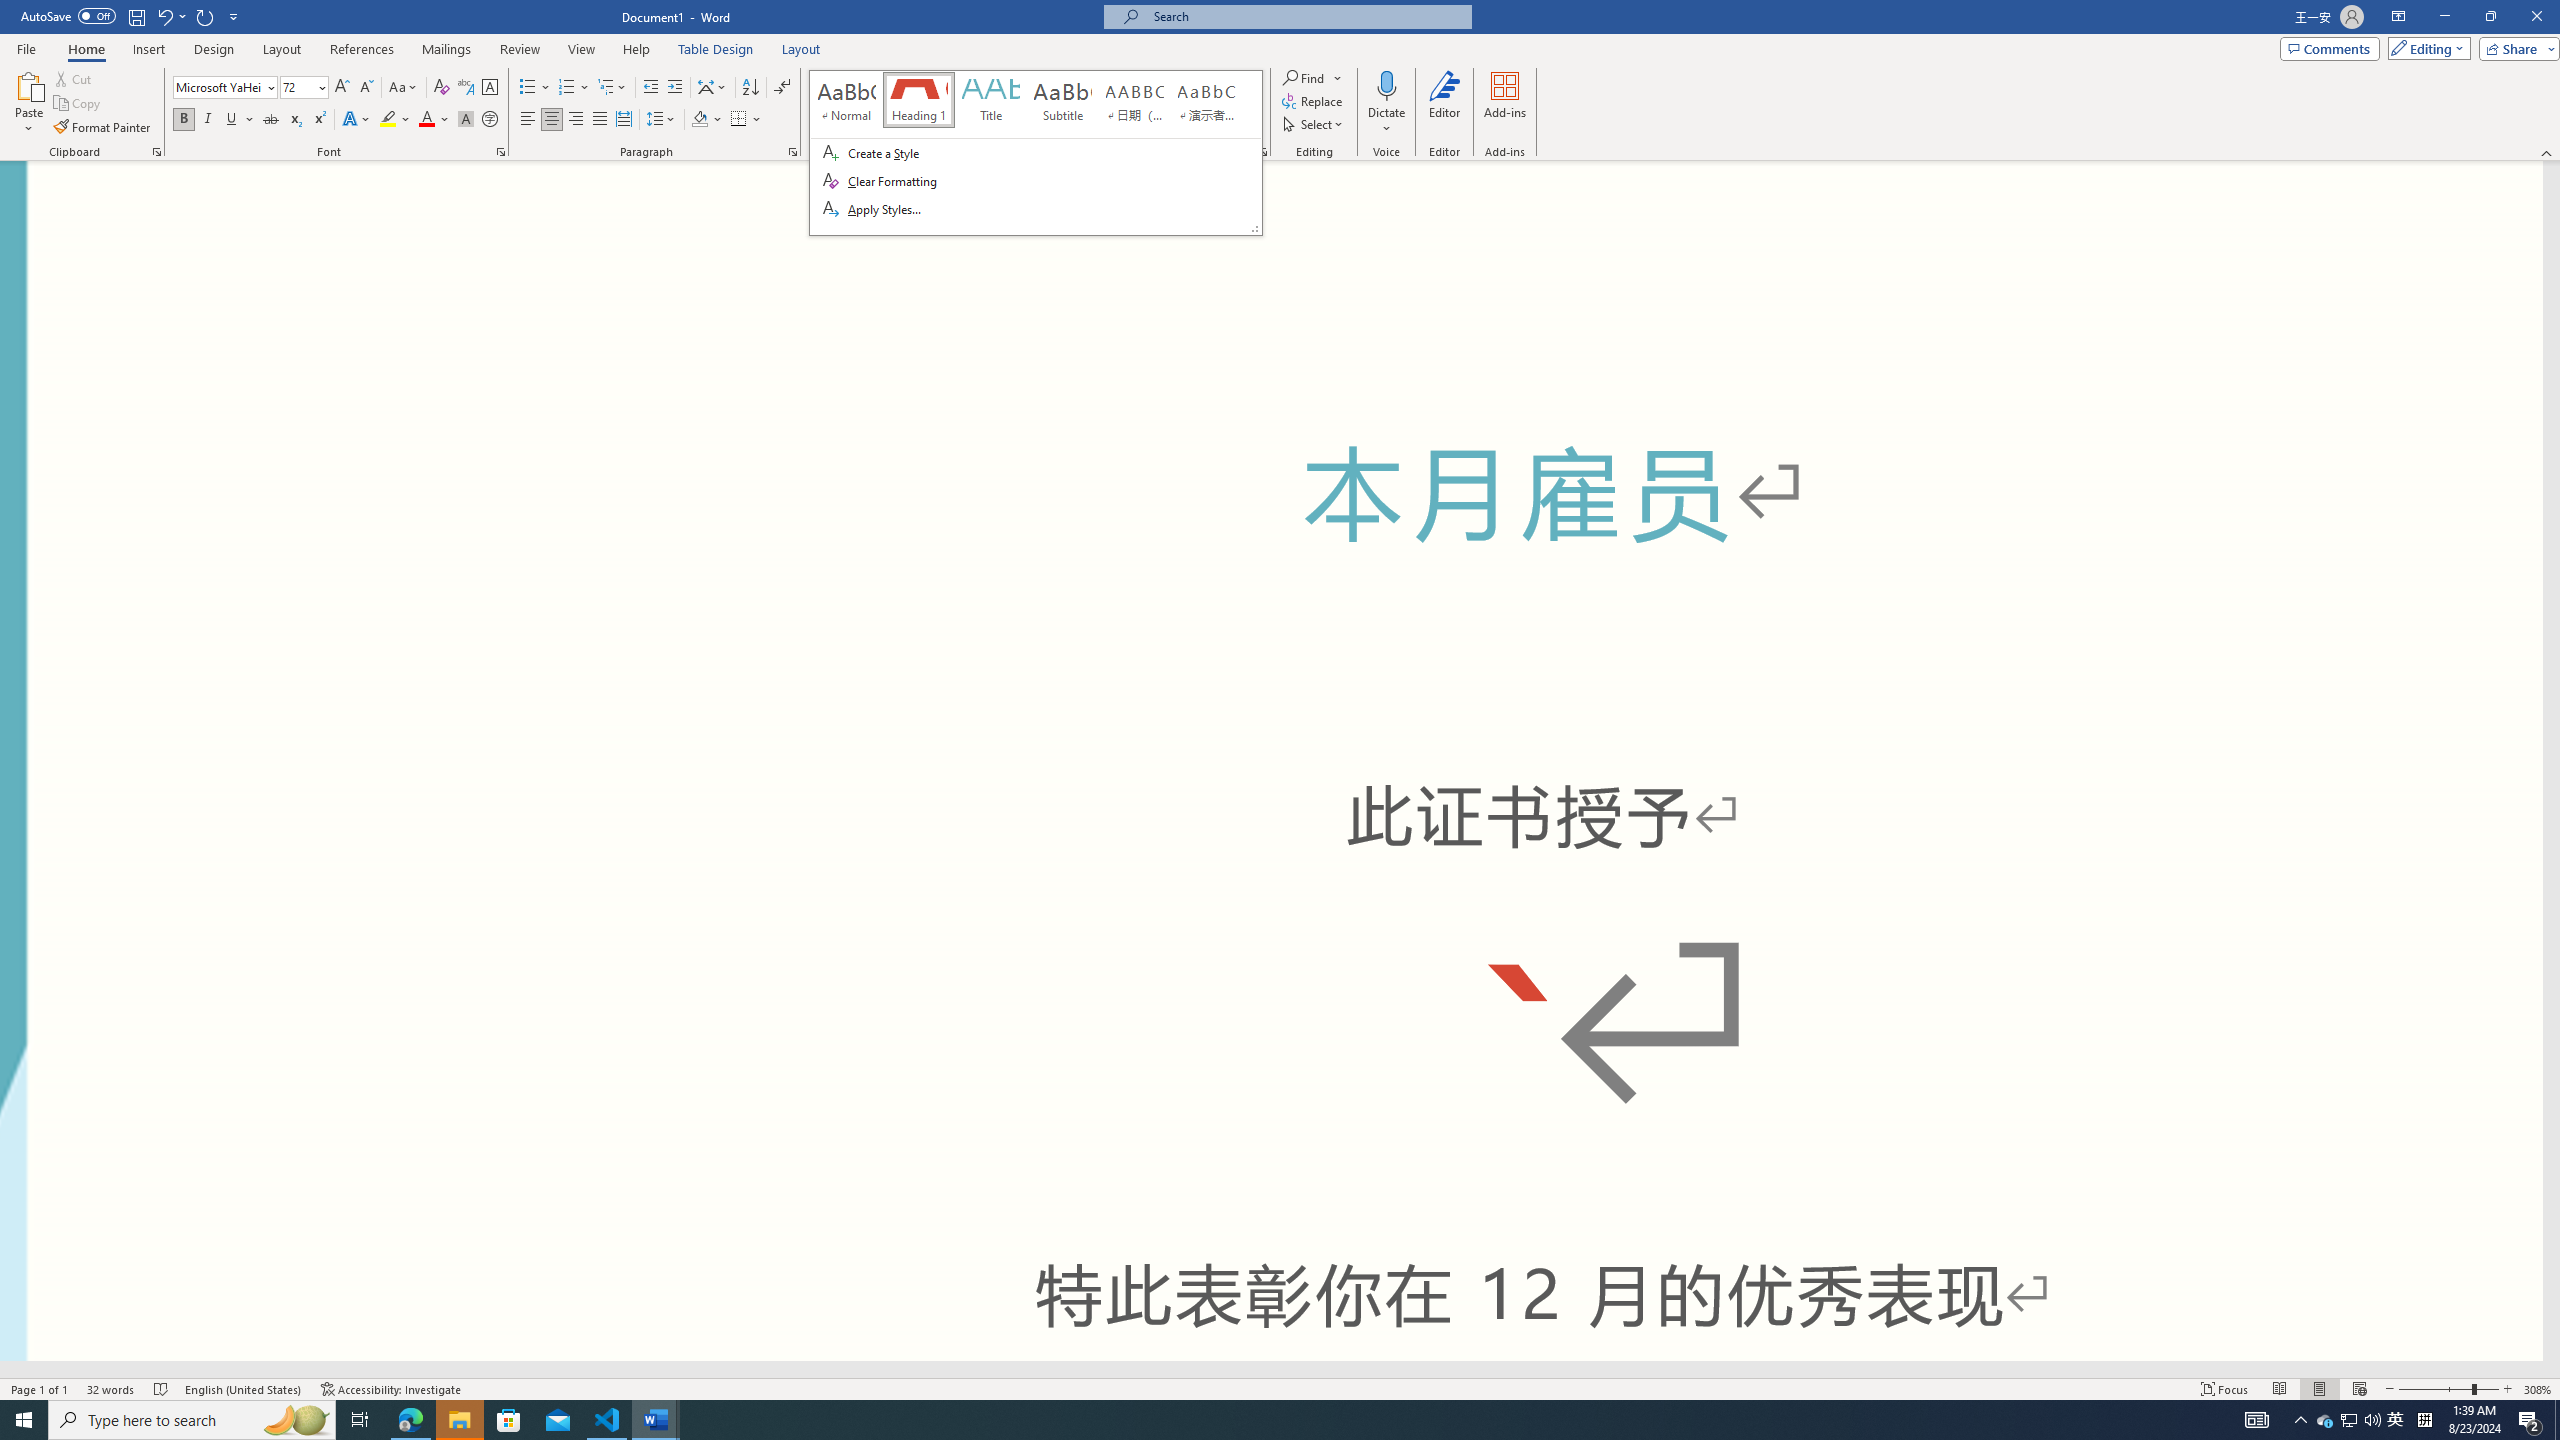 The width and height of the screenshot is (2560, 1440). I want to click on Running applications, so click(1232, 1420).